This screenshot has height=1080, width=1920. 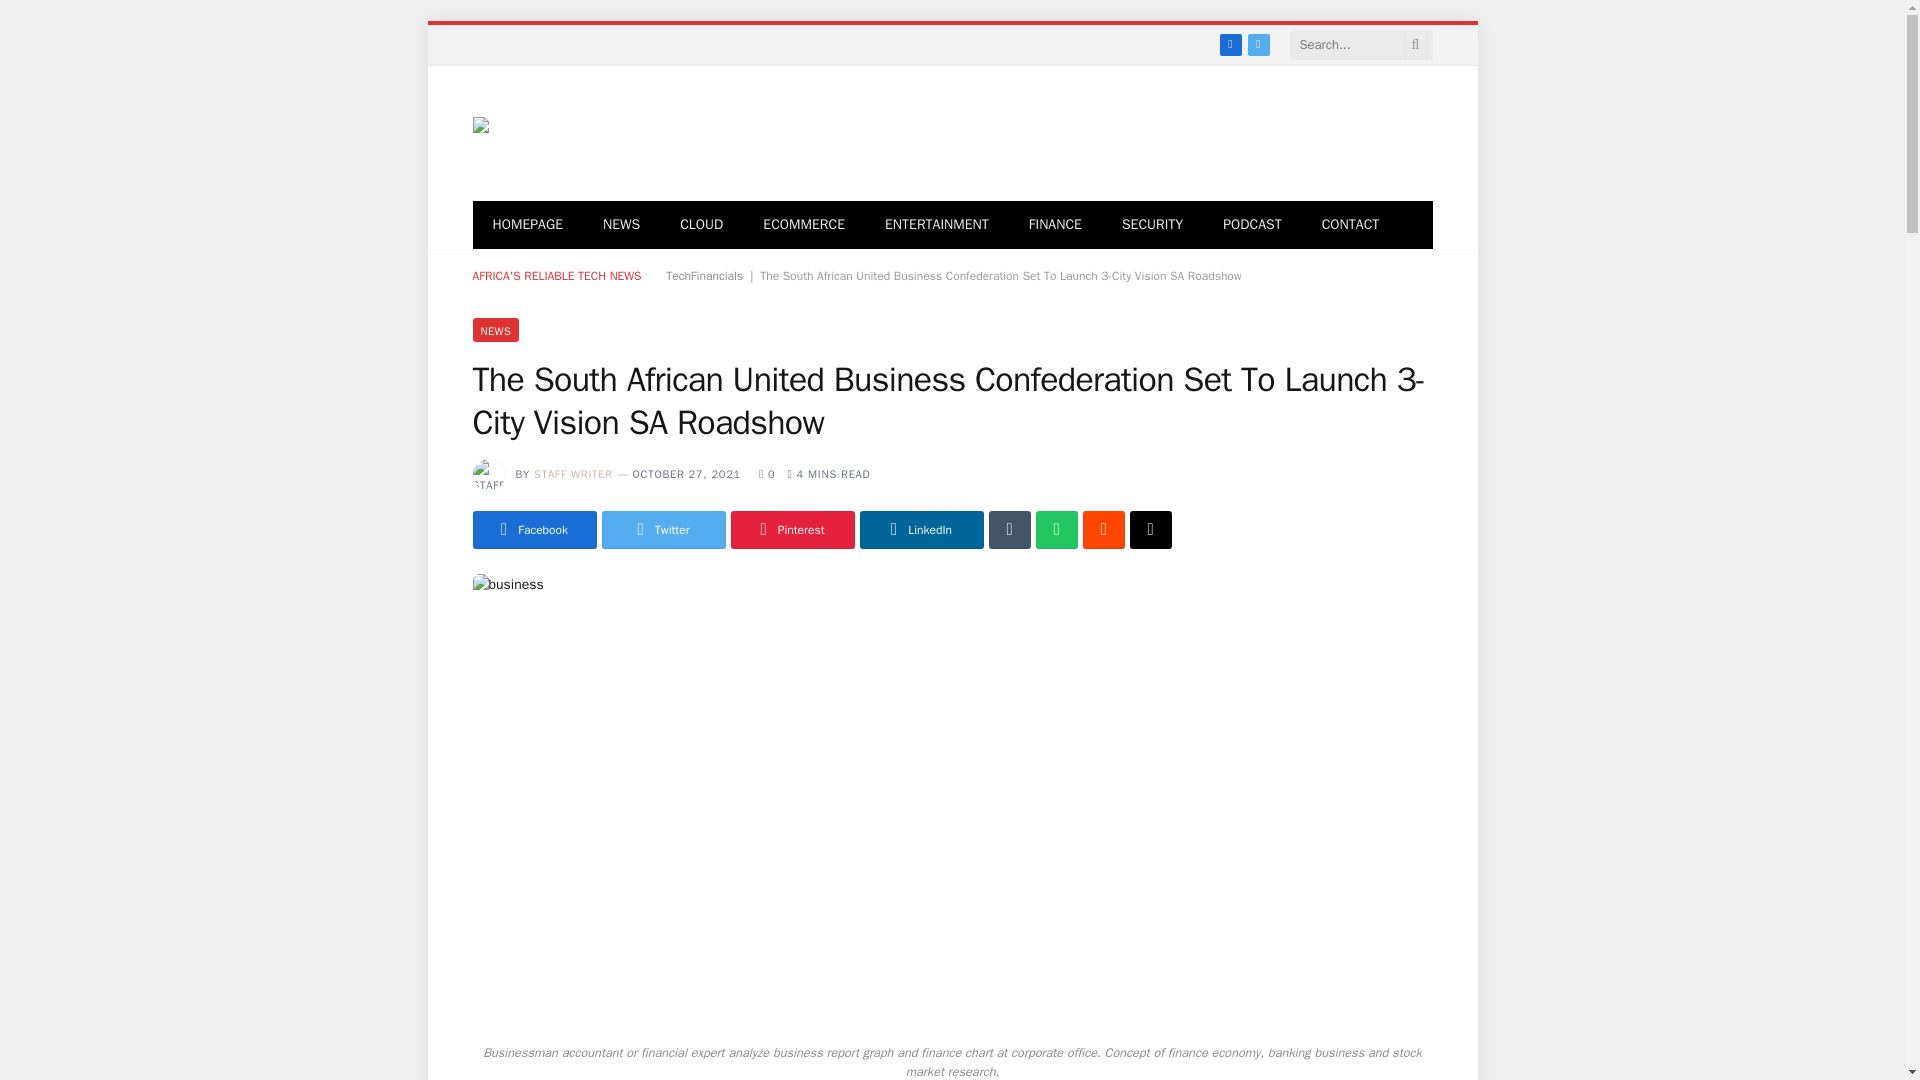 What do you see at coordinates (1230, 44) in the screenshot?
I see `Facebook` at bounding box center [1230, 44].